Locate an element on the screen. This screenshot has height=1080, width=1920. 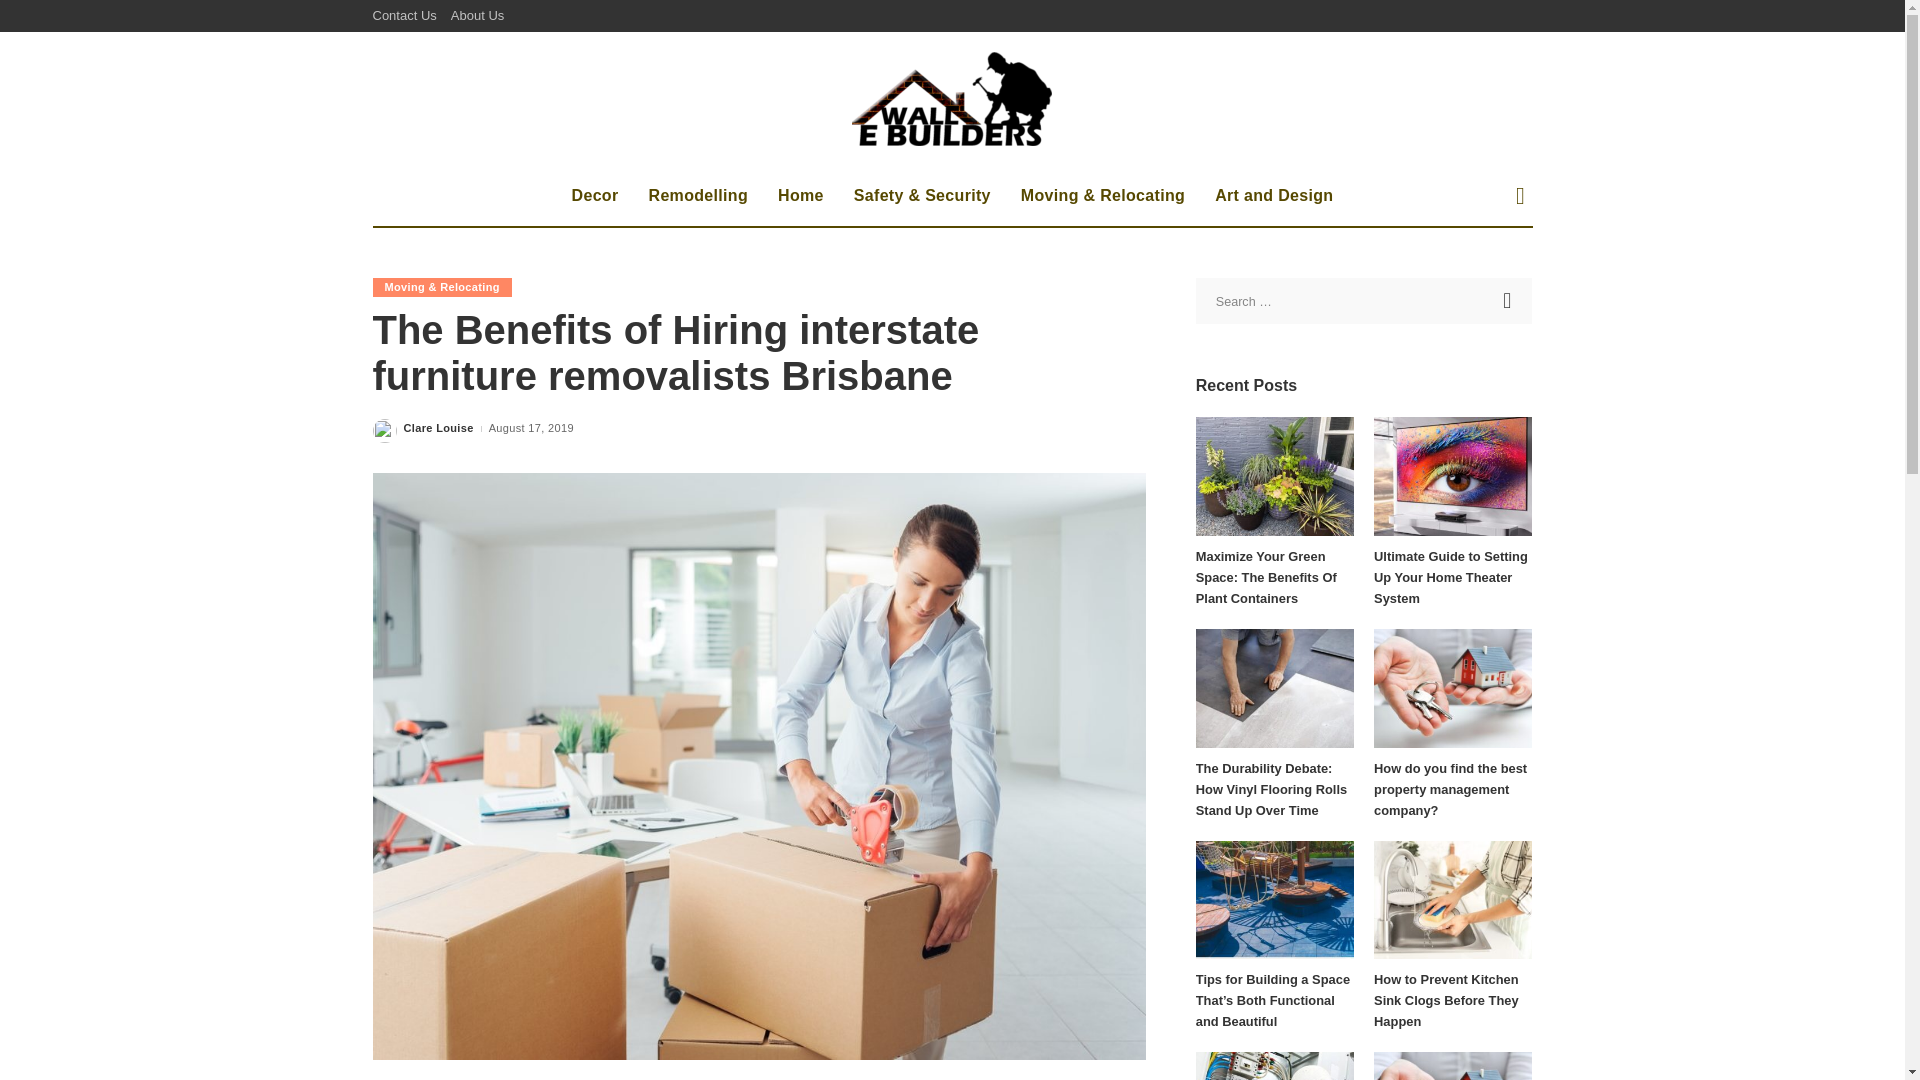
Home is located at coordinates (800, 196).